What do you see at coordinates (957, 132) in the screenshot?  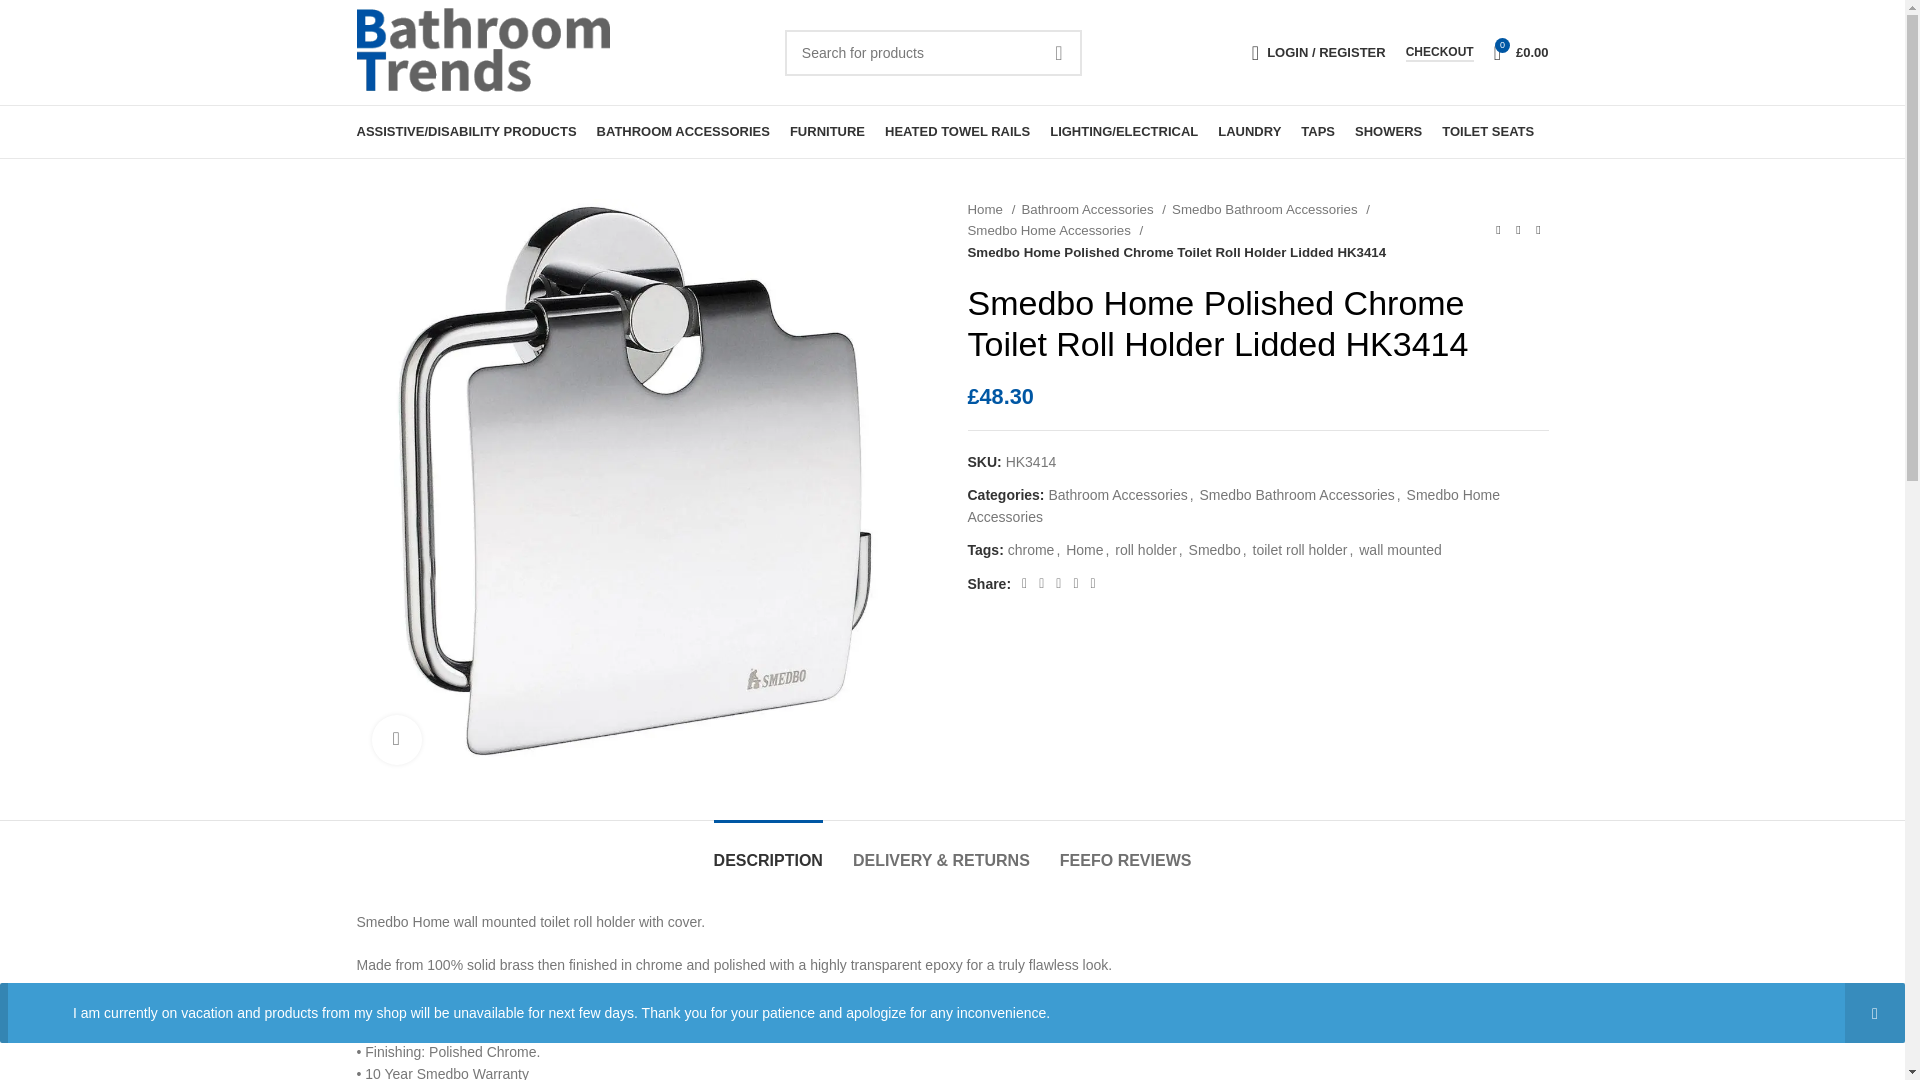 I see `HEATED TOWEL RAILS` at bounding box center [957, 132].